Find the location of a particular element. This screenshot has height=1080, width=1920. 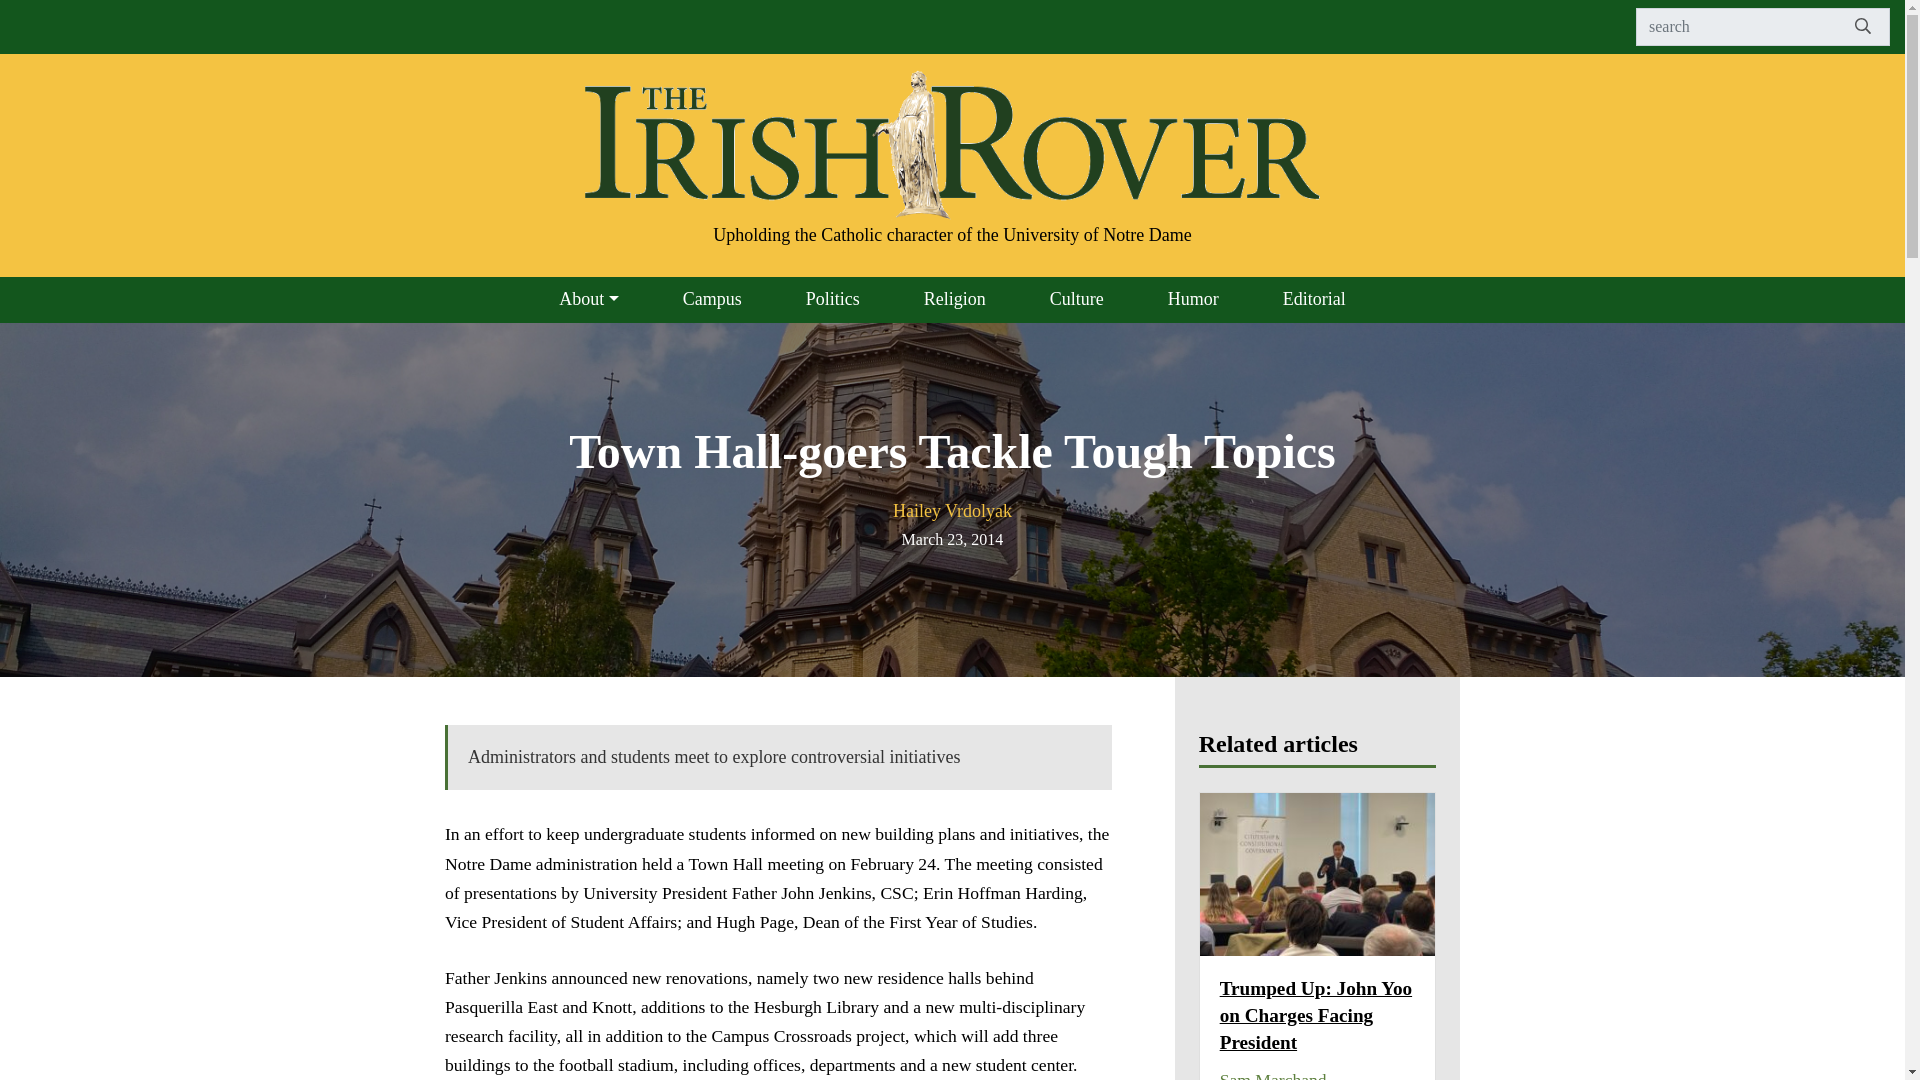

Editorial is located at coordinates (1314, 299).